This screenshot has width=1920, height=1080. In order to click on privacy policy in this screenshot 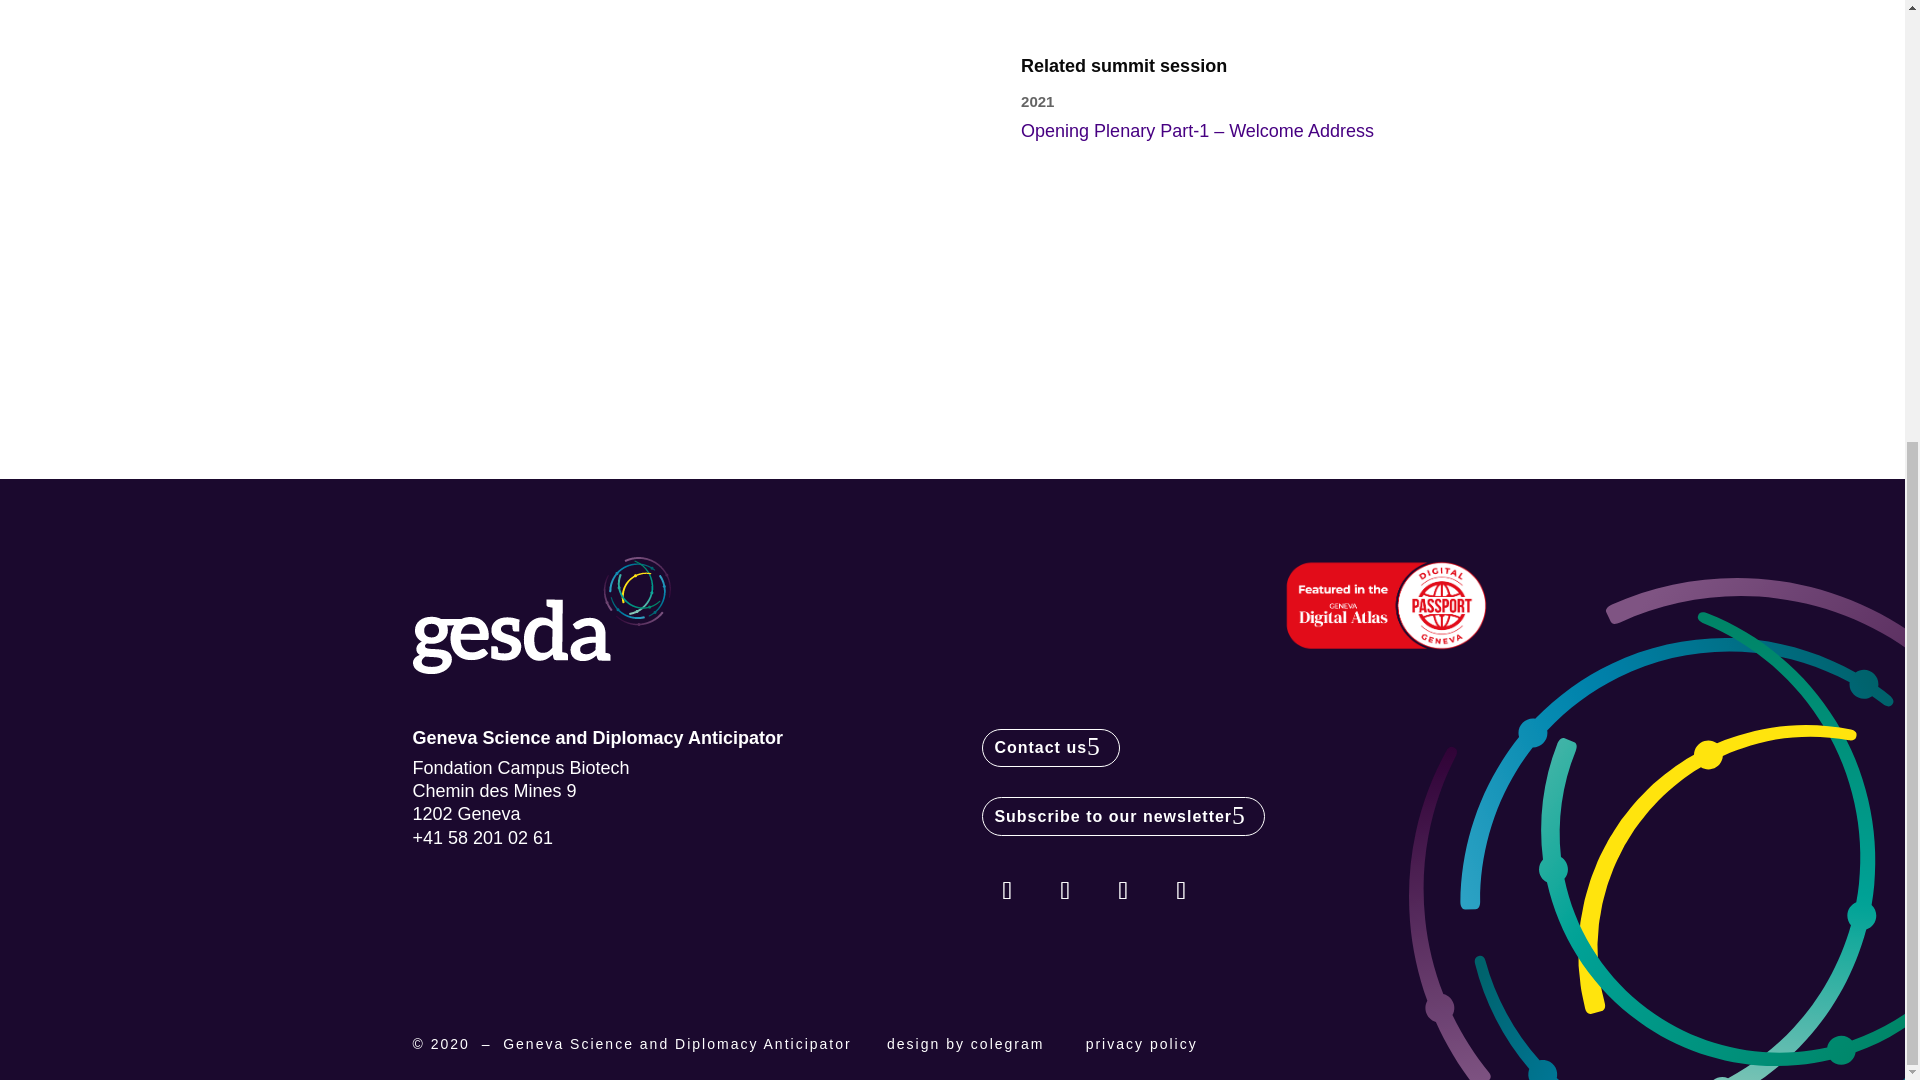, I will do `click(1142, 1043)`.